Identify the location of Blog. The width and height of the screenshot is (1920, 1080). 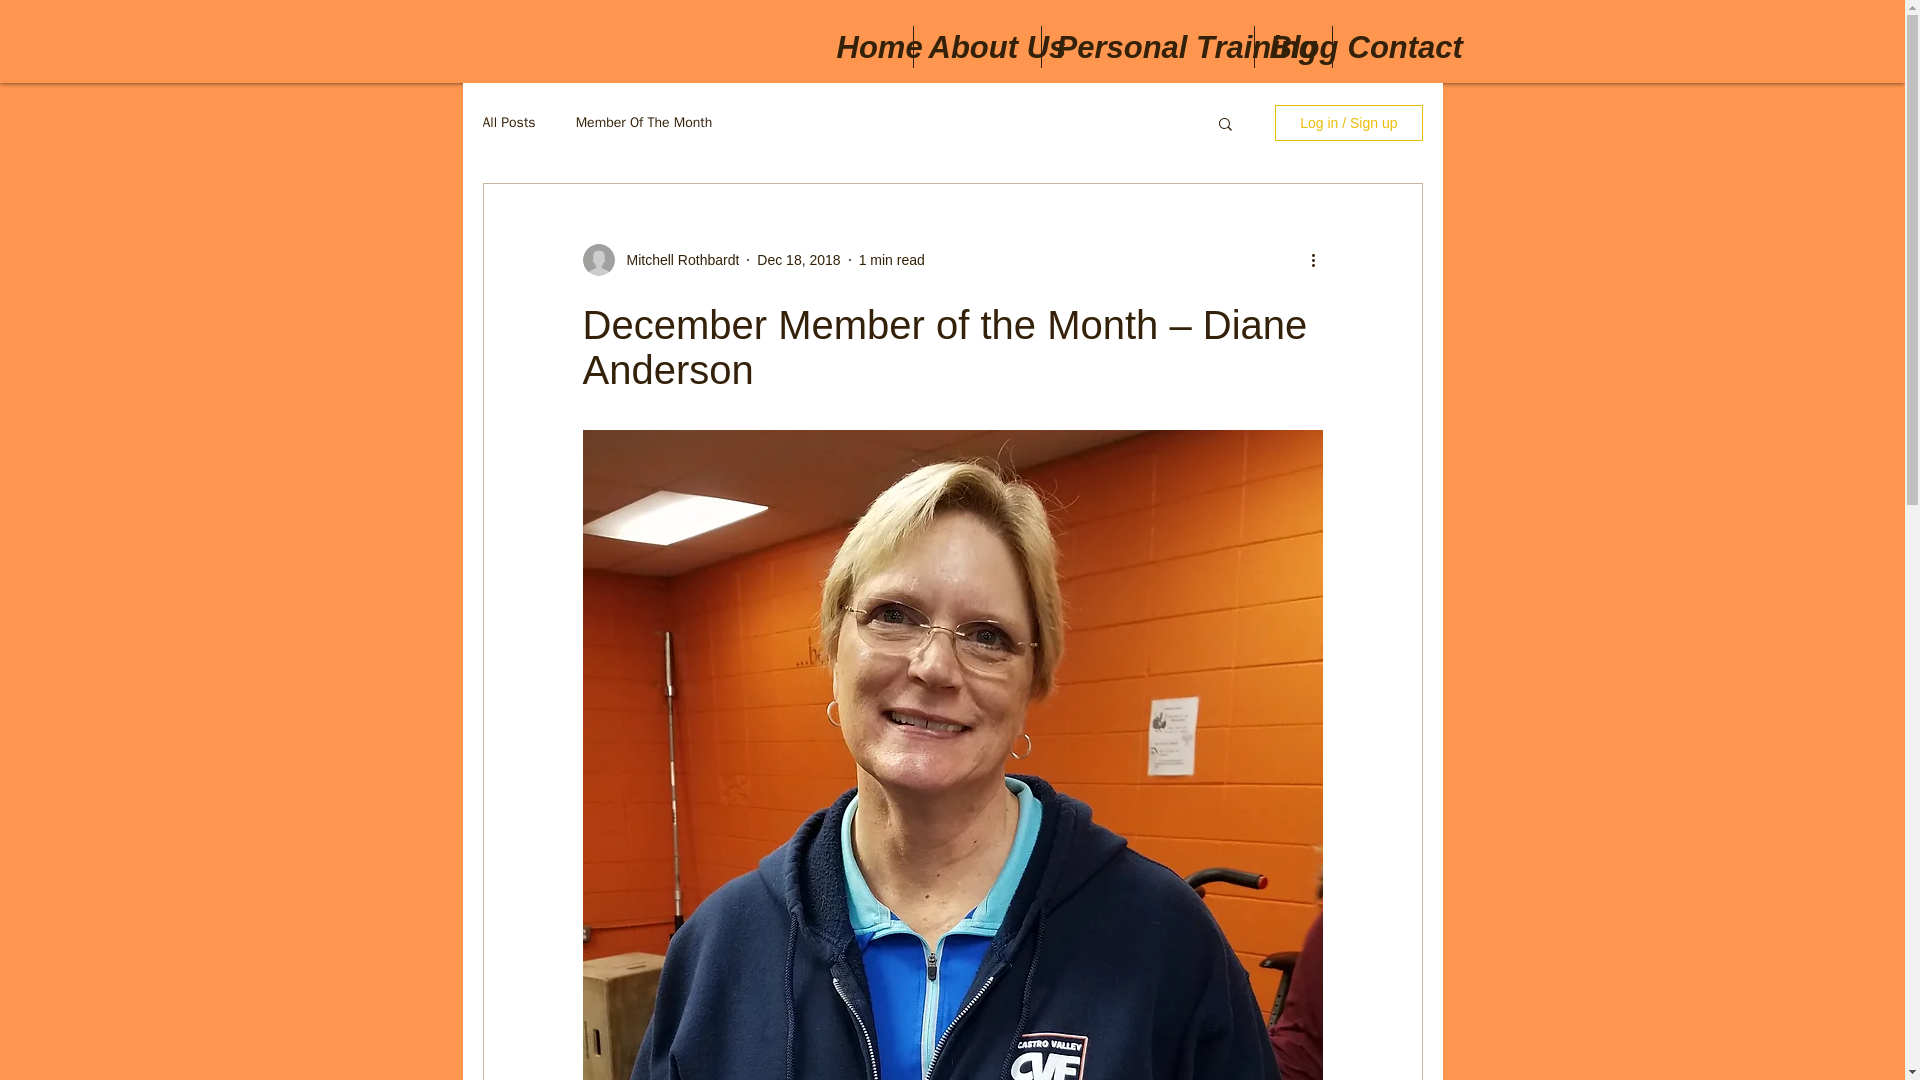
(1292, 46).